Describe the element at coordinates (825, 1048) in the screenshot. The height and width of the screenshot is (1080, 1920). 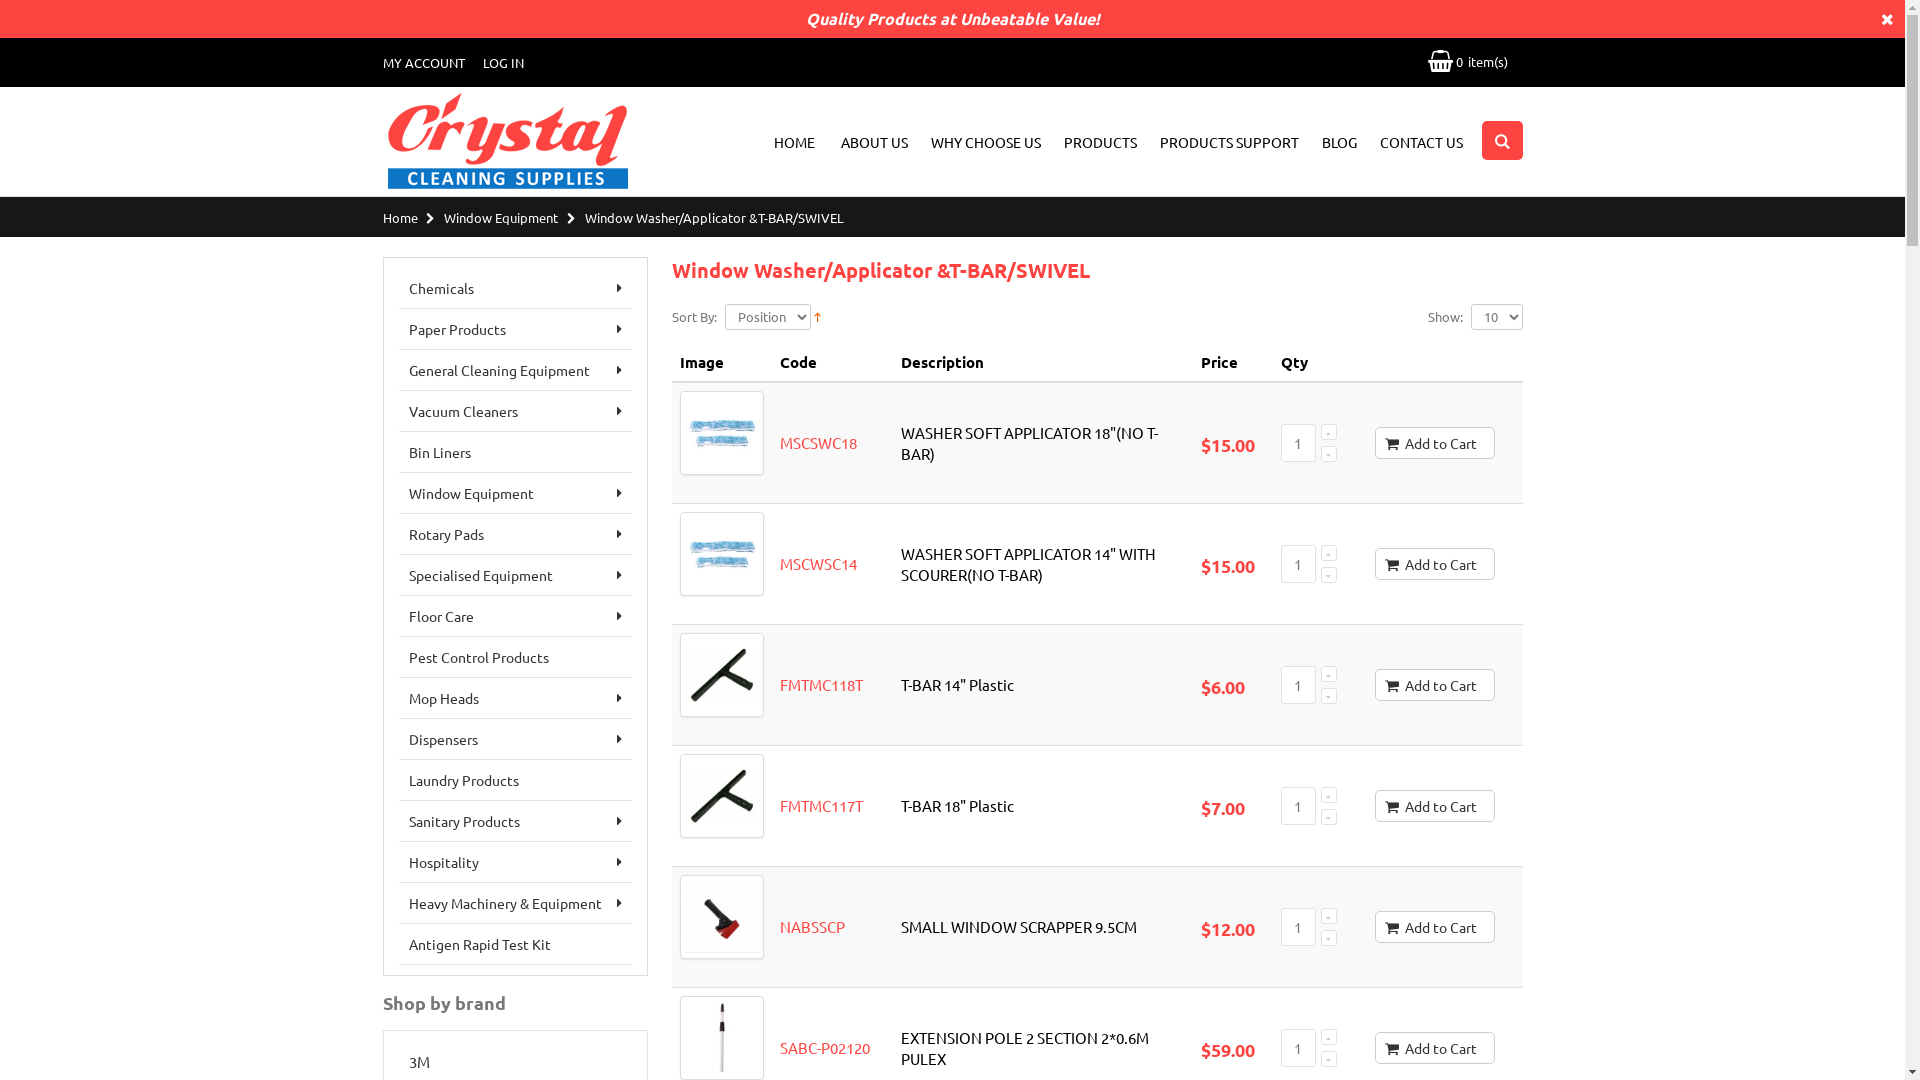
I see `SABC-P02120` at that location.